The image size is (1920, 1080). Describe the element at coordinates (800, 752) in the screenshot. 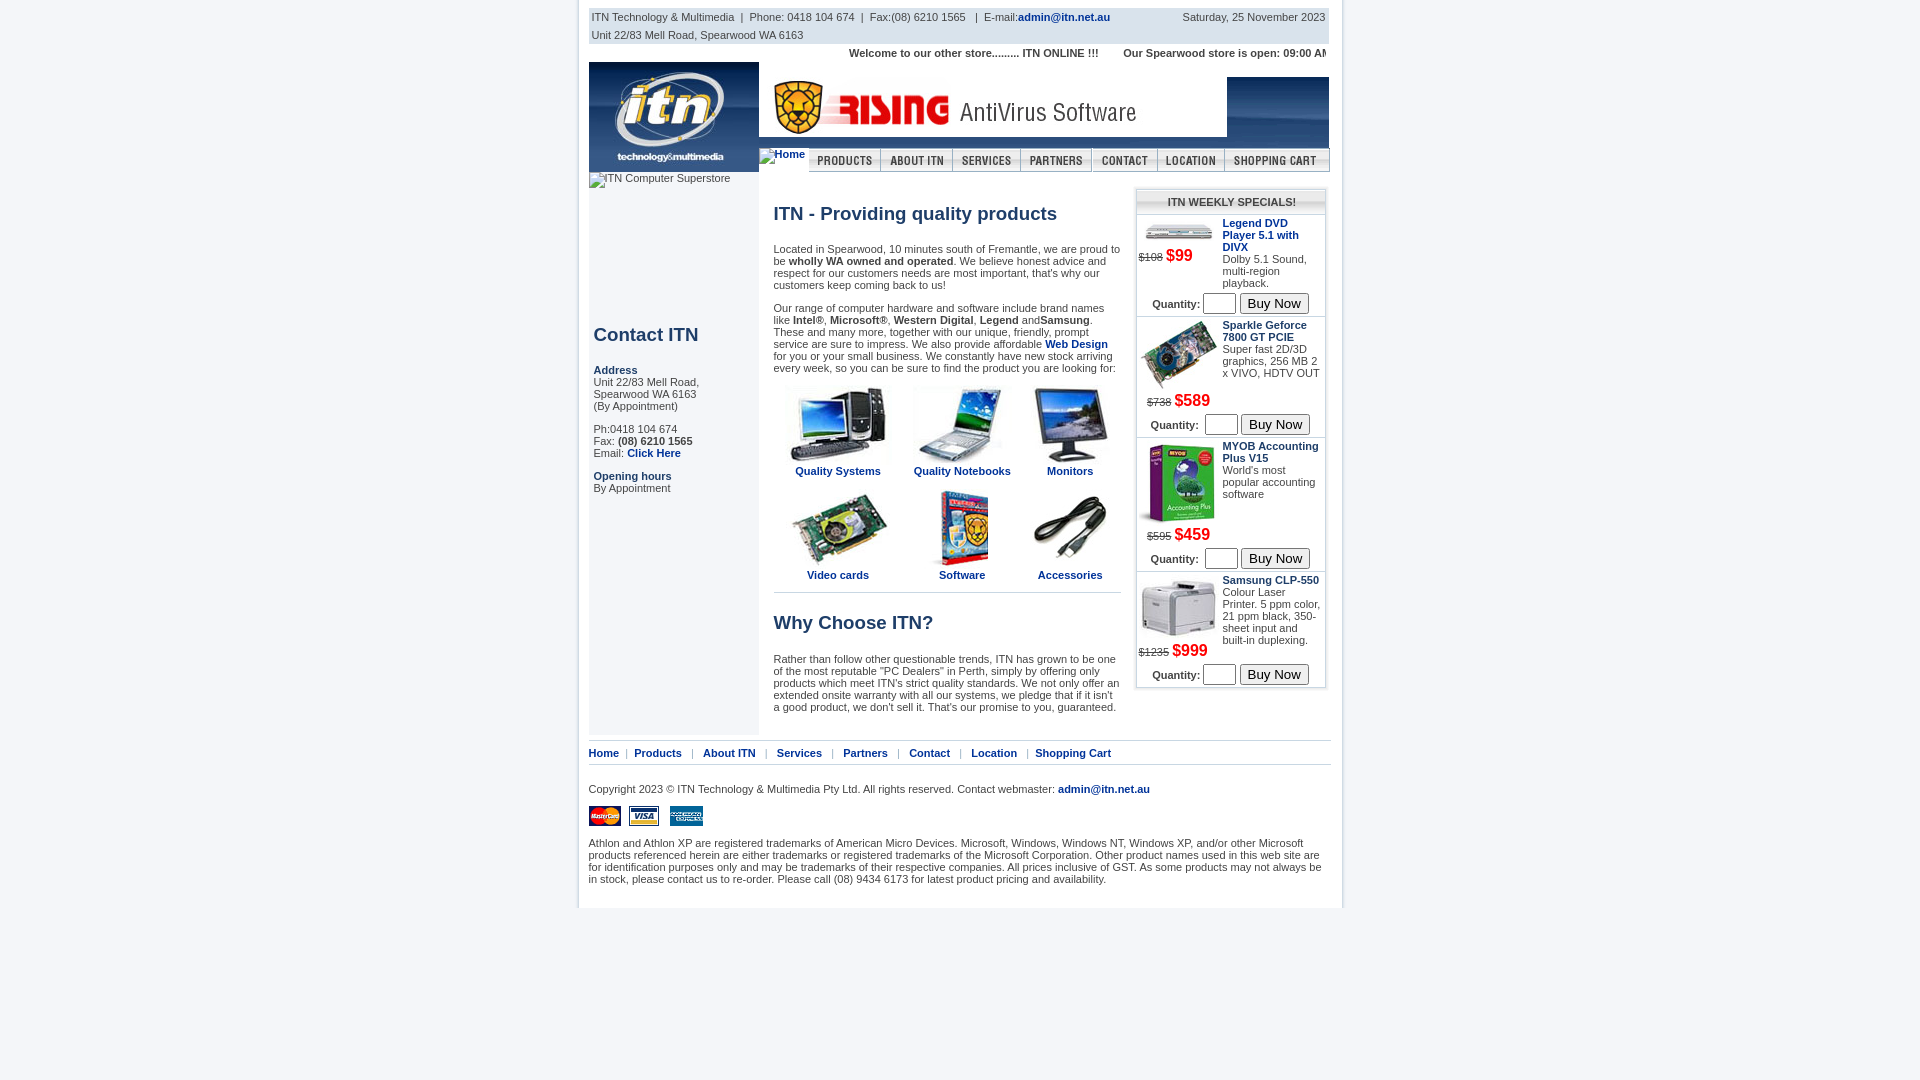

I see `Services` at that location.